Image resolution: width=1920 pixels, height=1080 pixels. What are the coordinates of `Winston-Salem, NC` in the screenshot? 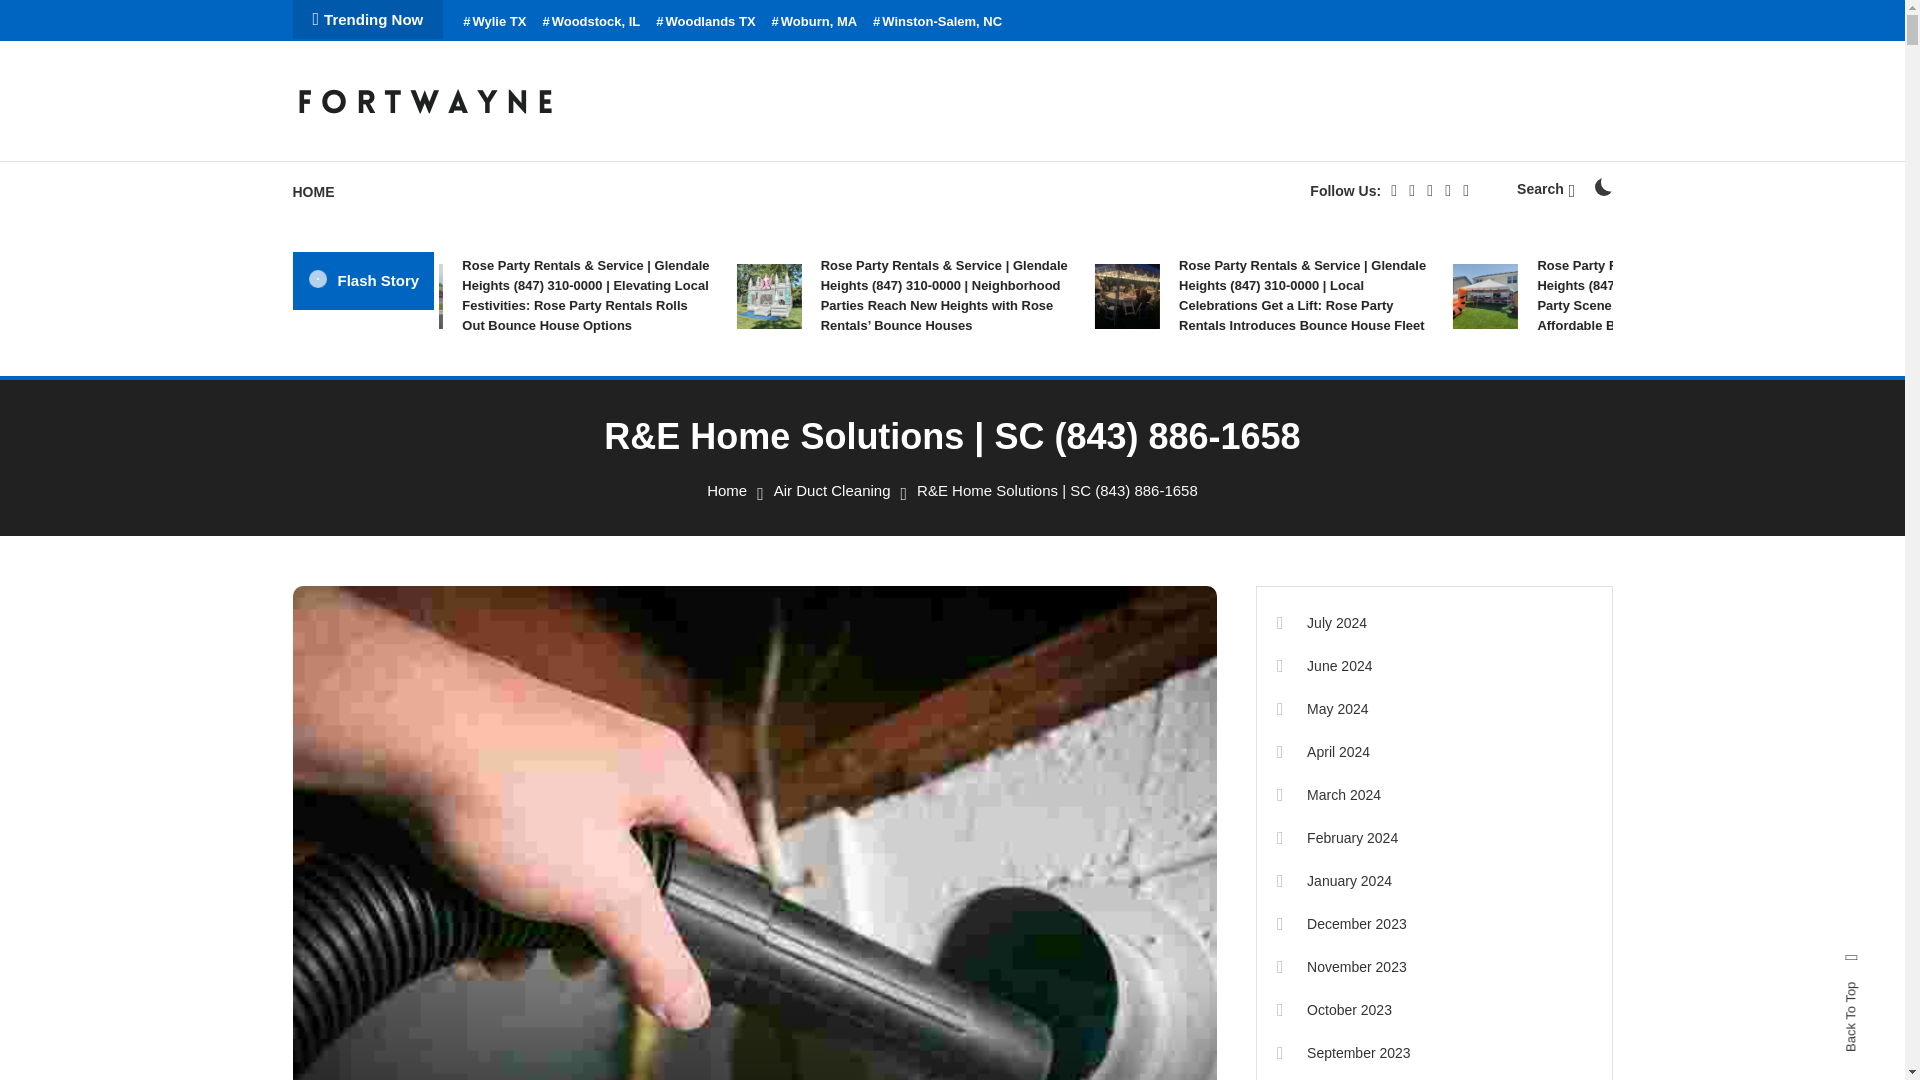 It's located at (938, 22).